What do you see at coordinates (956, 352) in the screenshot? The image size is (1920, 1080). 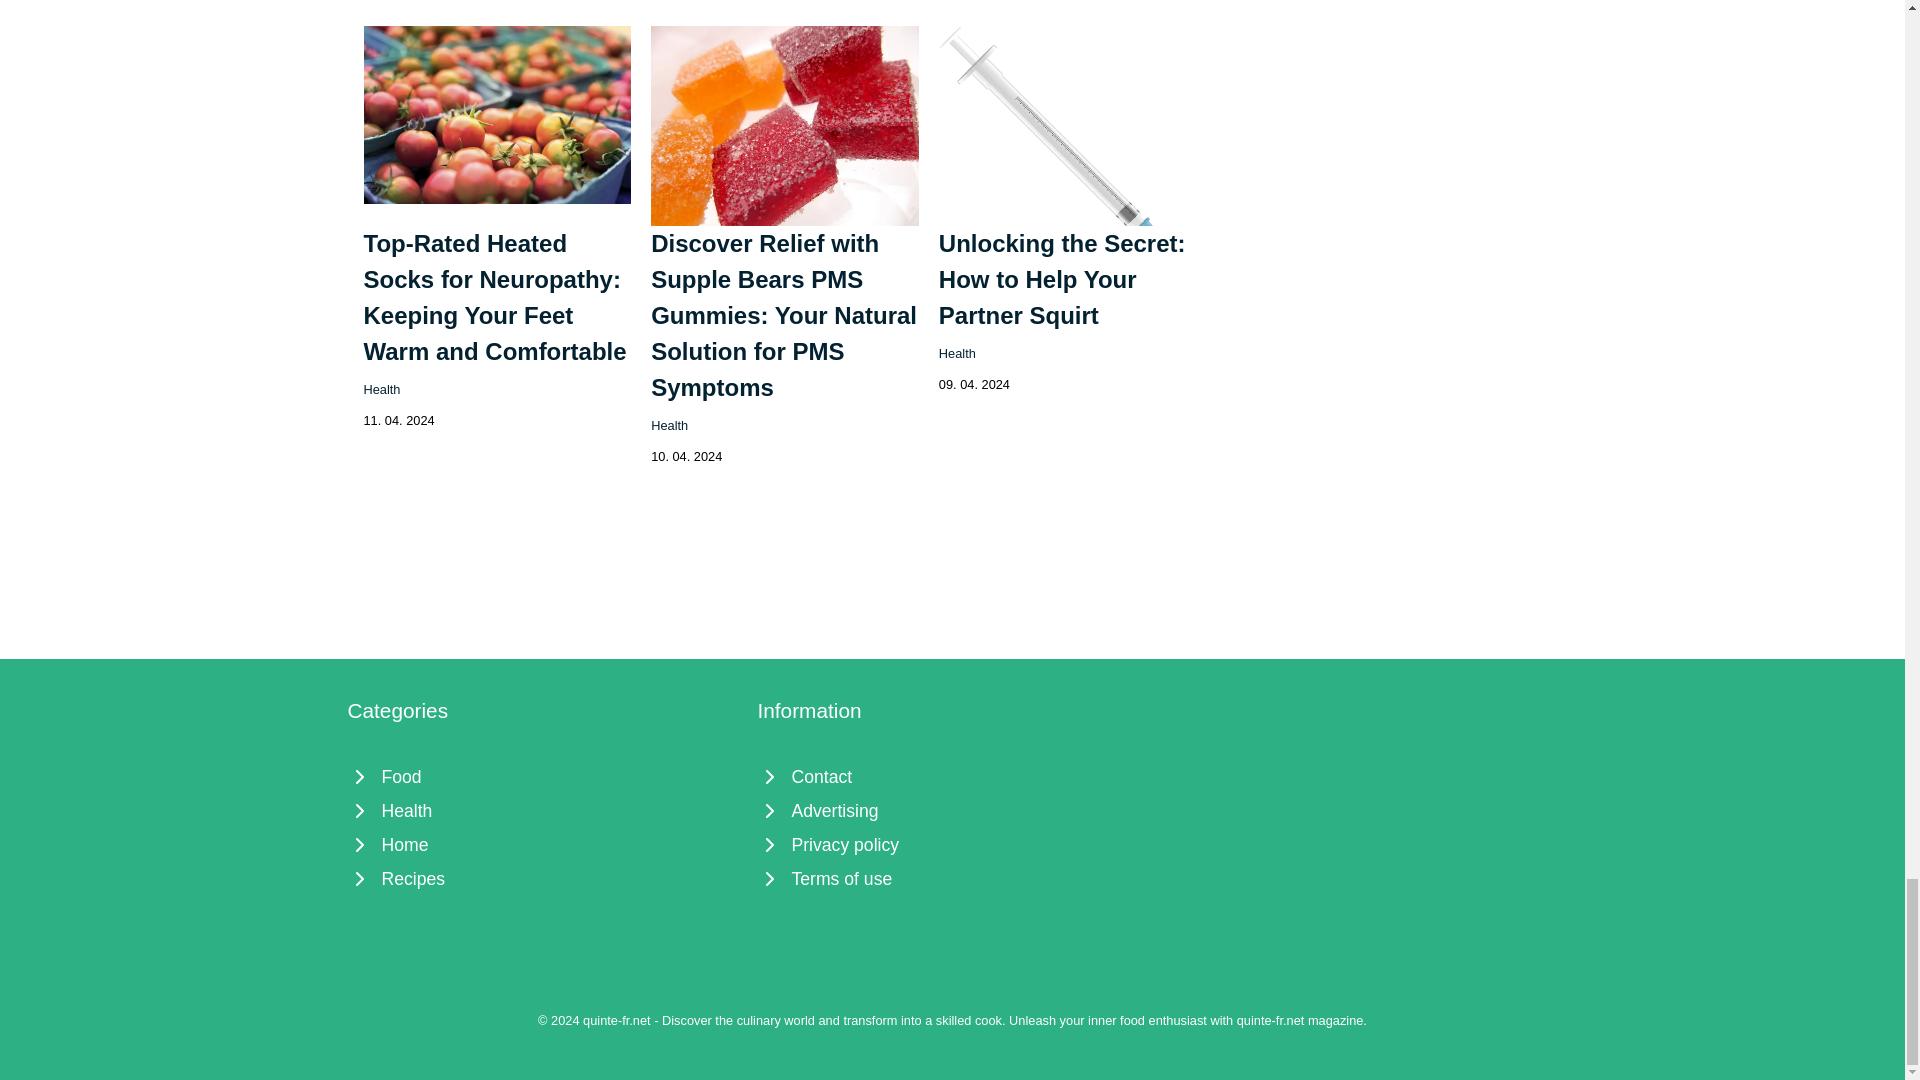 I see `Health` at bounding box center [956, 352].